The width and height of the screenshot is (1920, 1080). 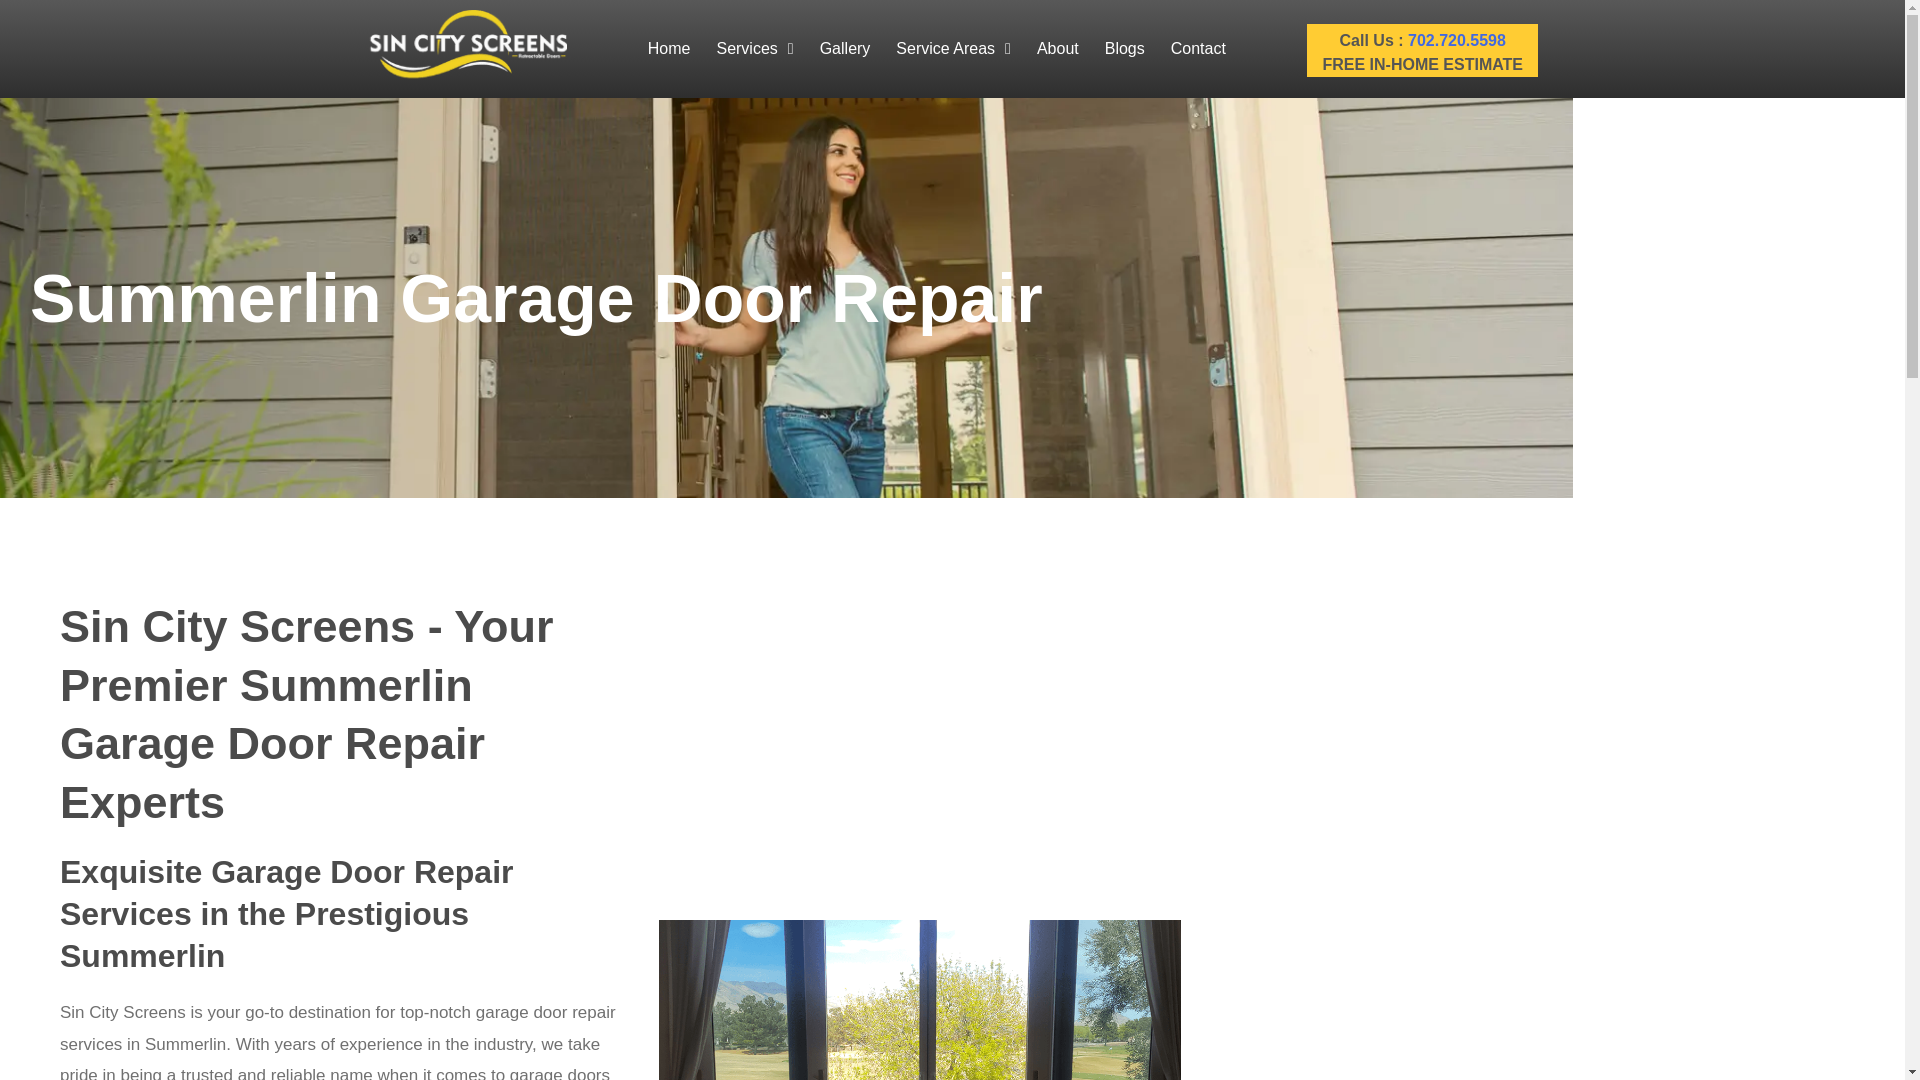 I want to click on Blogs, so click(x=1124, y=48).